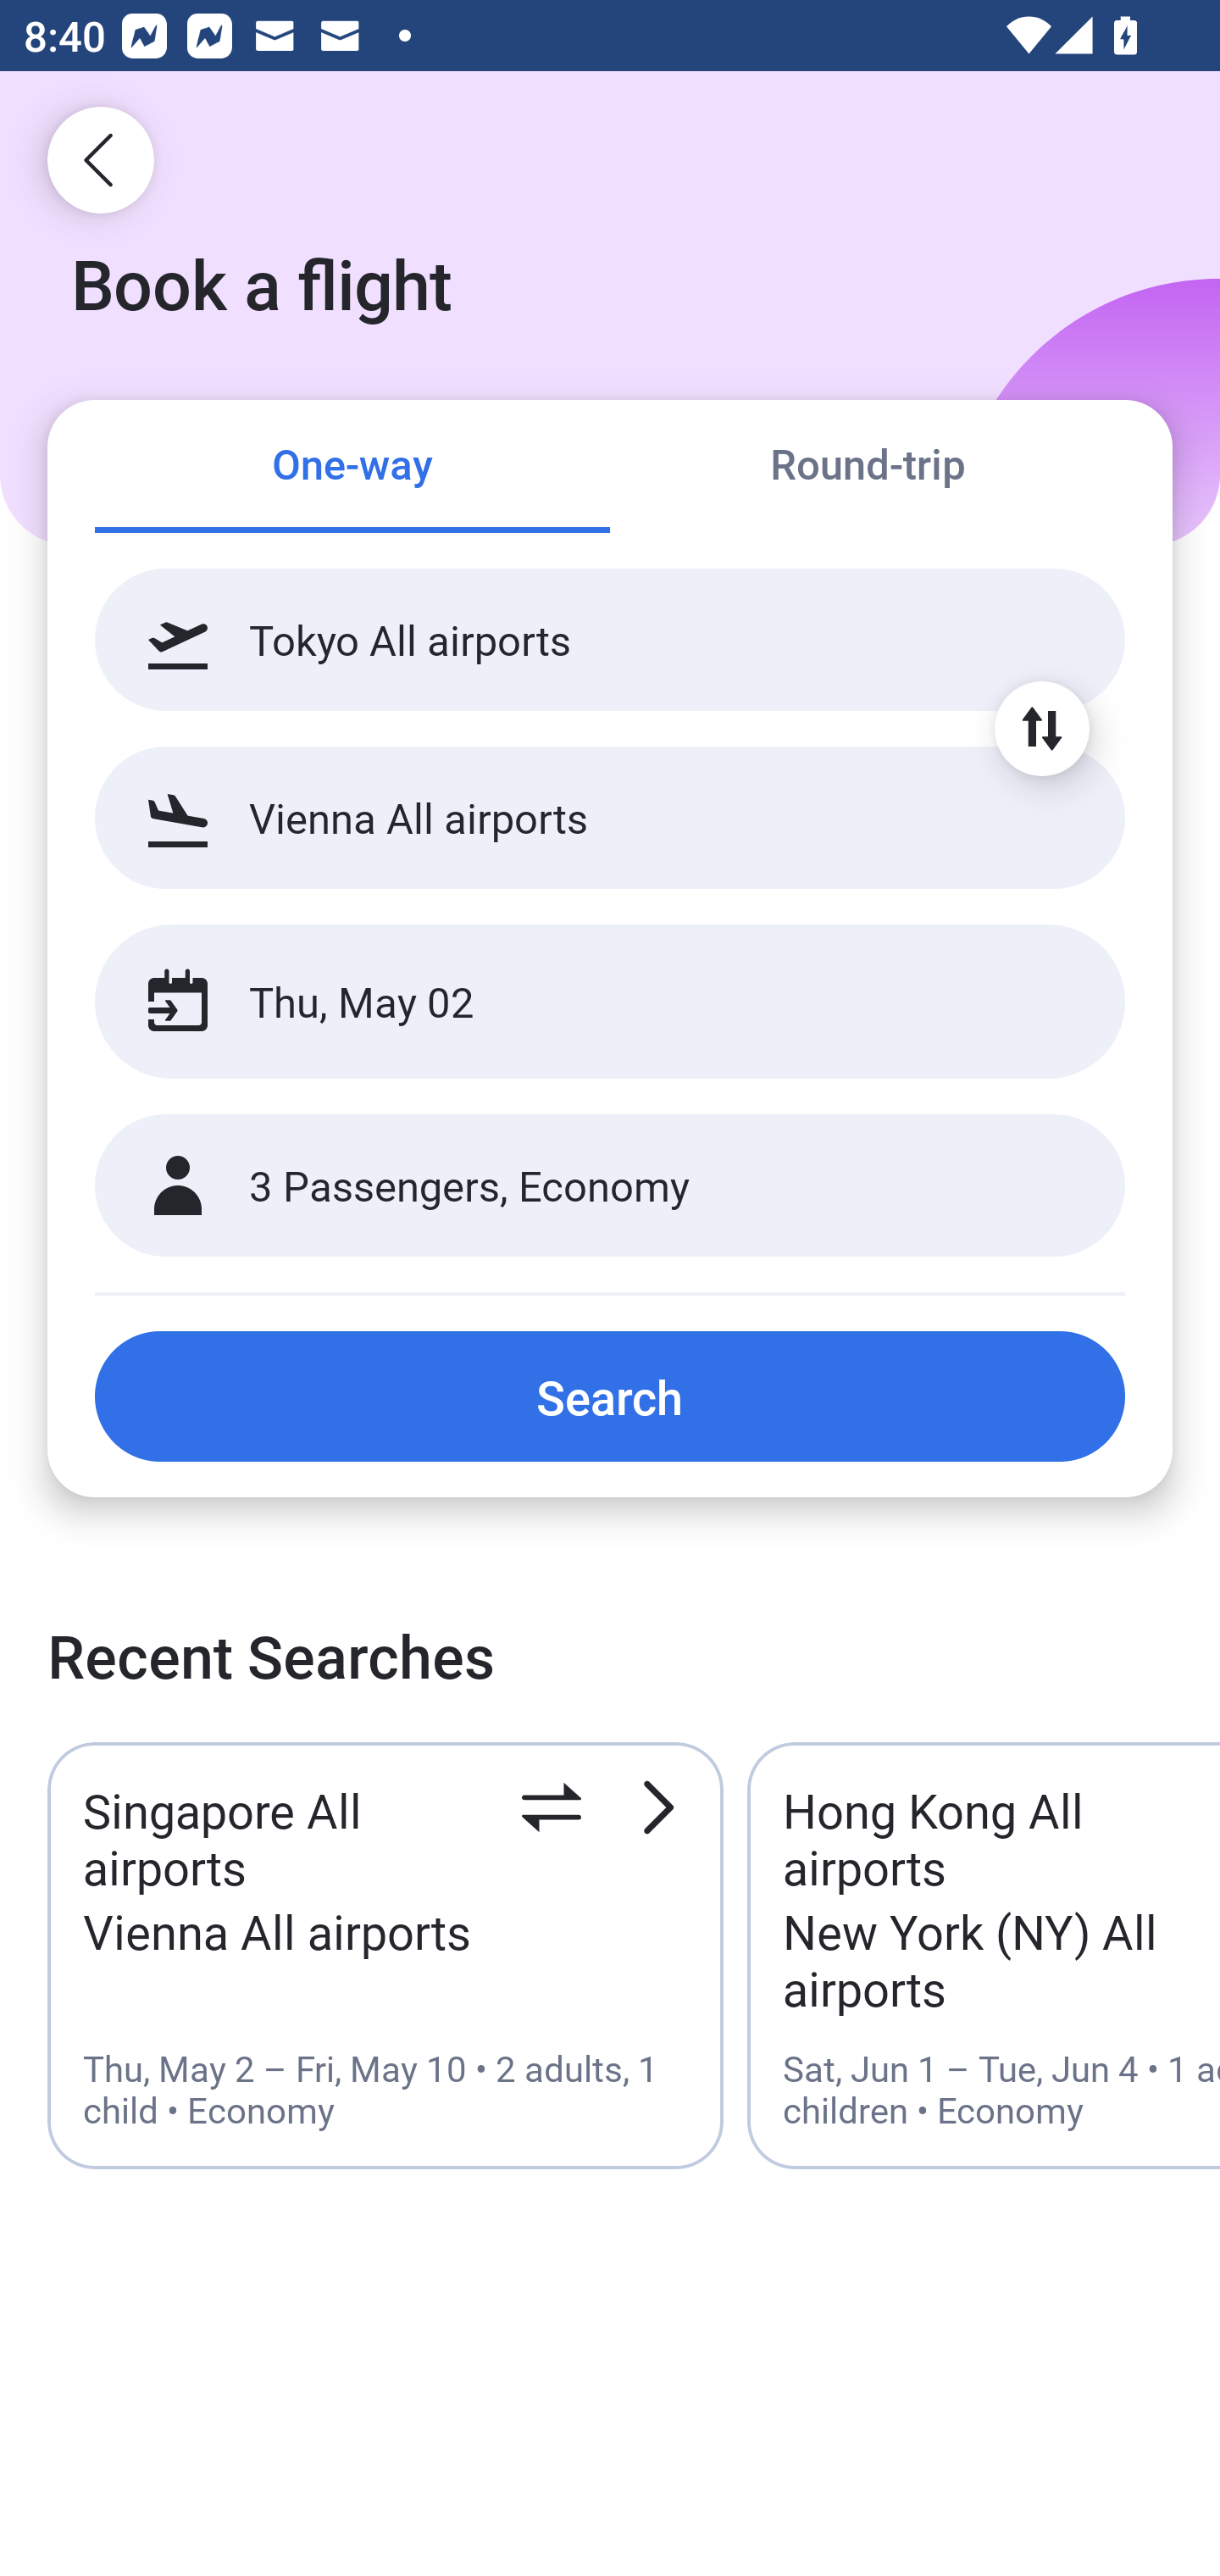 The height and width of the screenshot is (2576, 1220). I want to click on Tokyo All airports, so click(610, 640).